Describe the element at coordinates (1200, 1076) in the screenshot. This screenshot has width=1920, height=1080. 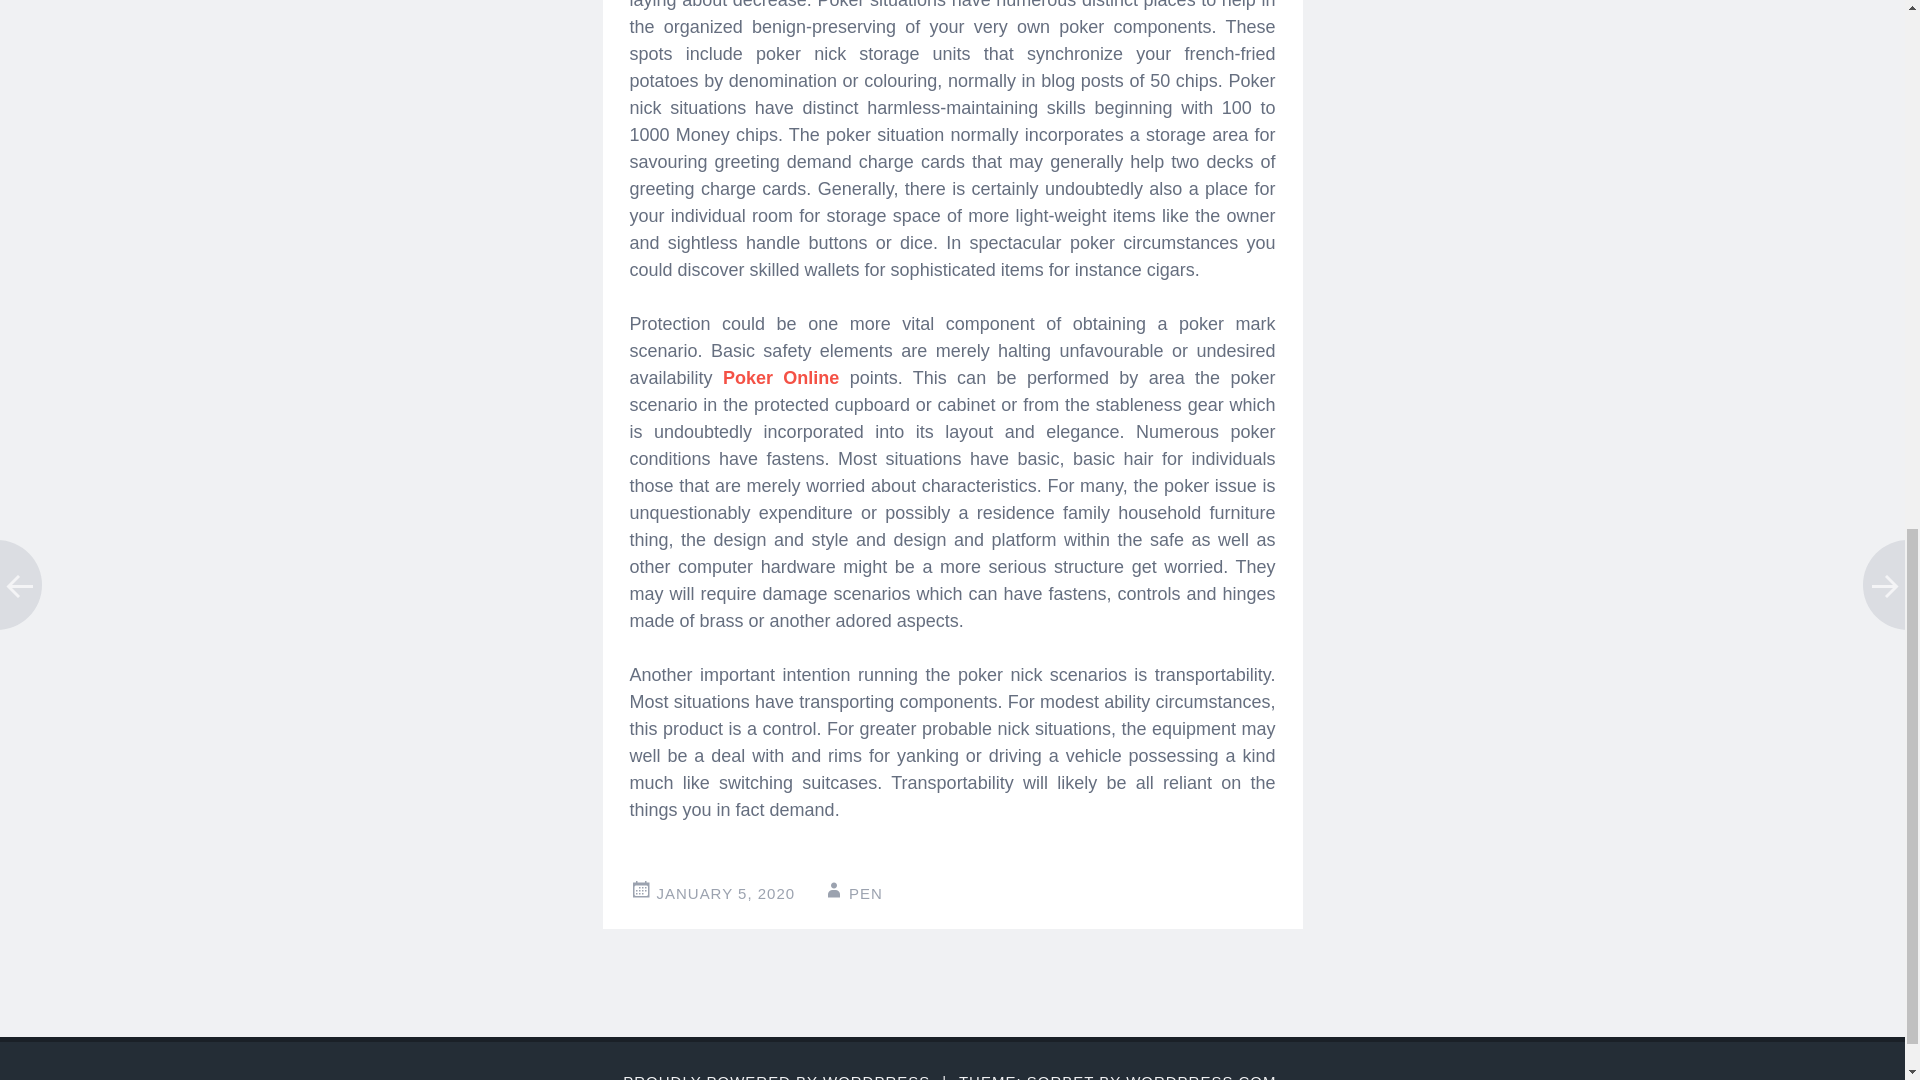
I see `WORDPRESS.COM` at that location.